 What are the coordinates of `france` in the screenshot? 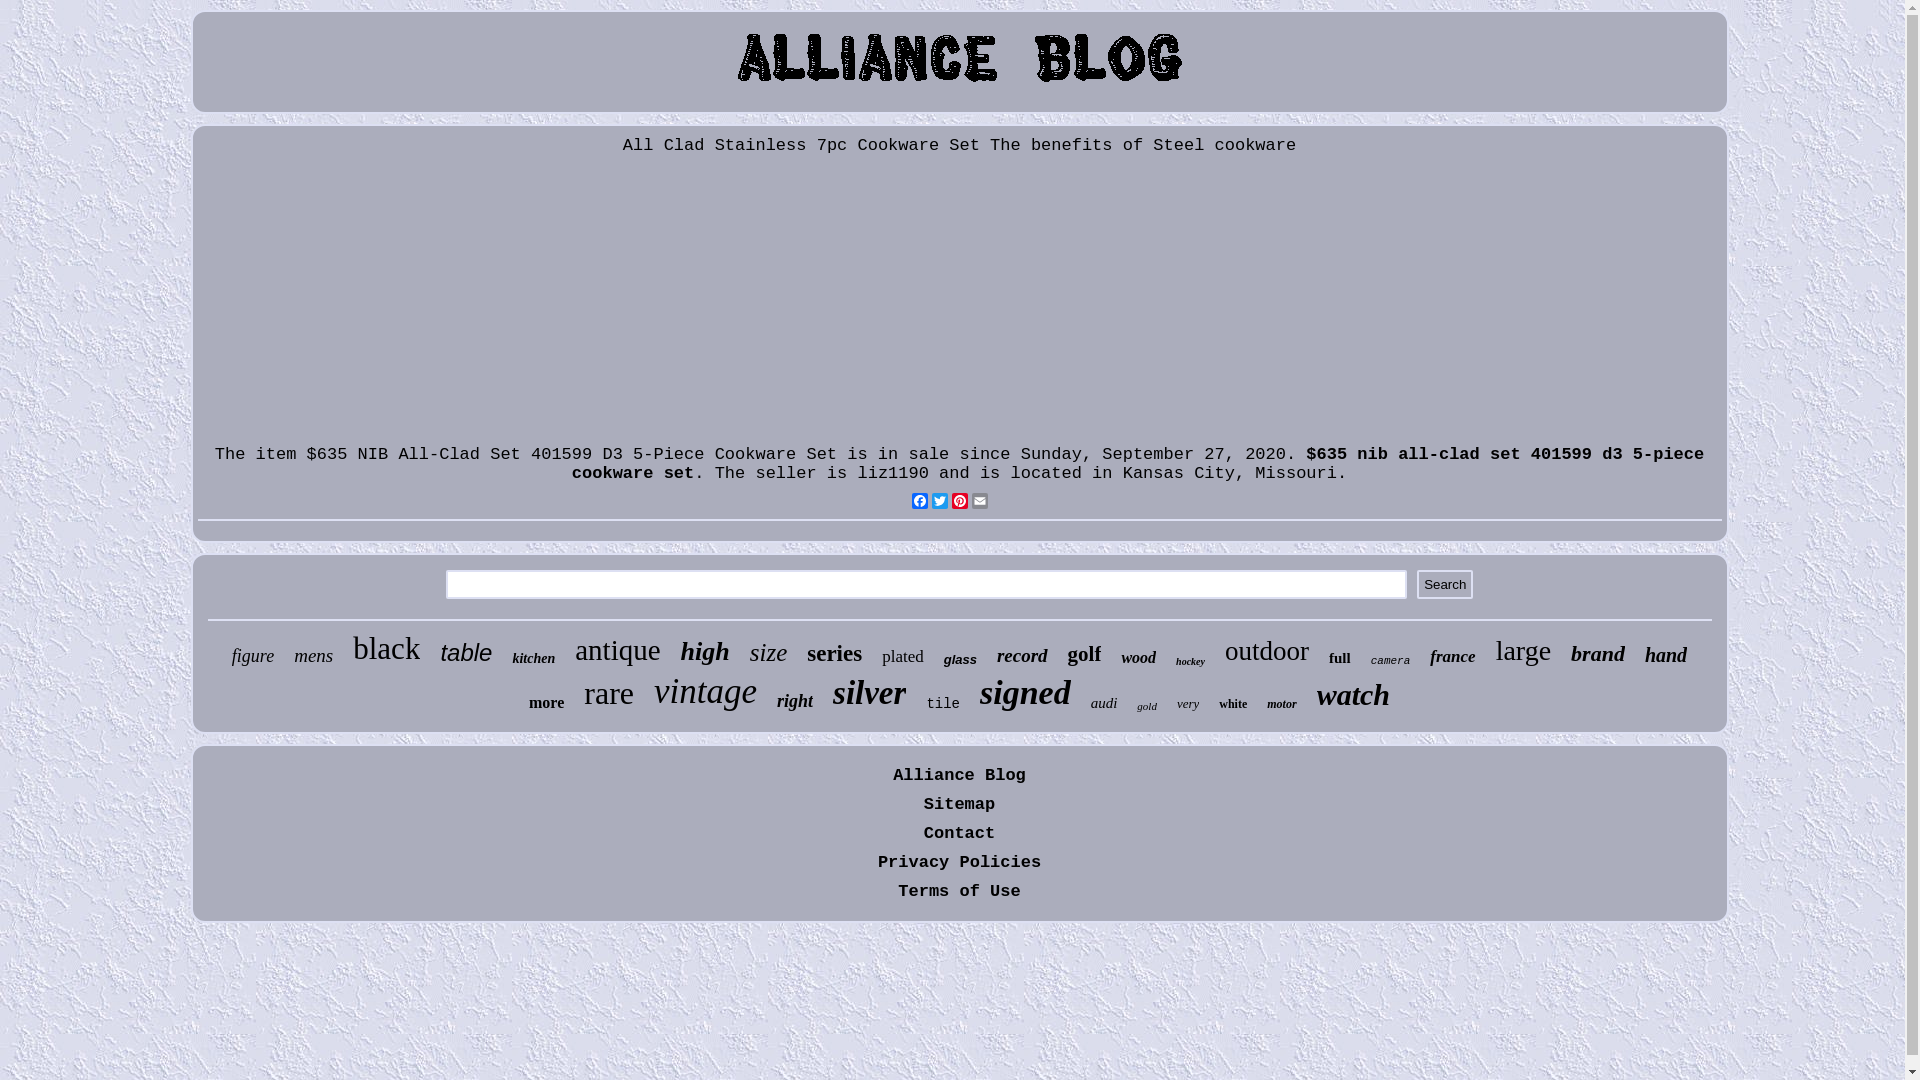 It's located at (1452, 657).